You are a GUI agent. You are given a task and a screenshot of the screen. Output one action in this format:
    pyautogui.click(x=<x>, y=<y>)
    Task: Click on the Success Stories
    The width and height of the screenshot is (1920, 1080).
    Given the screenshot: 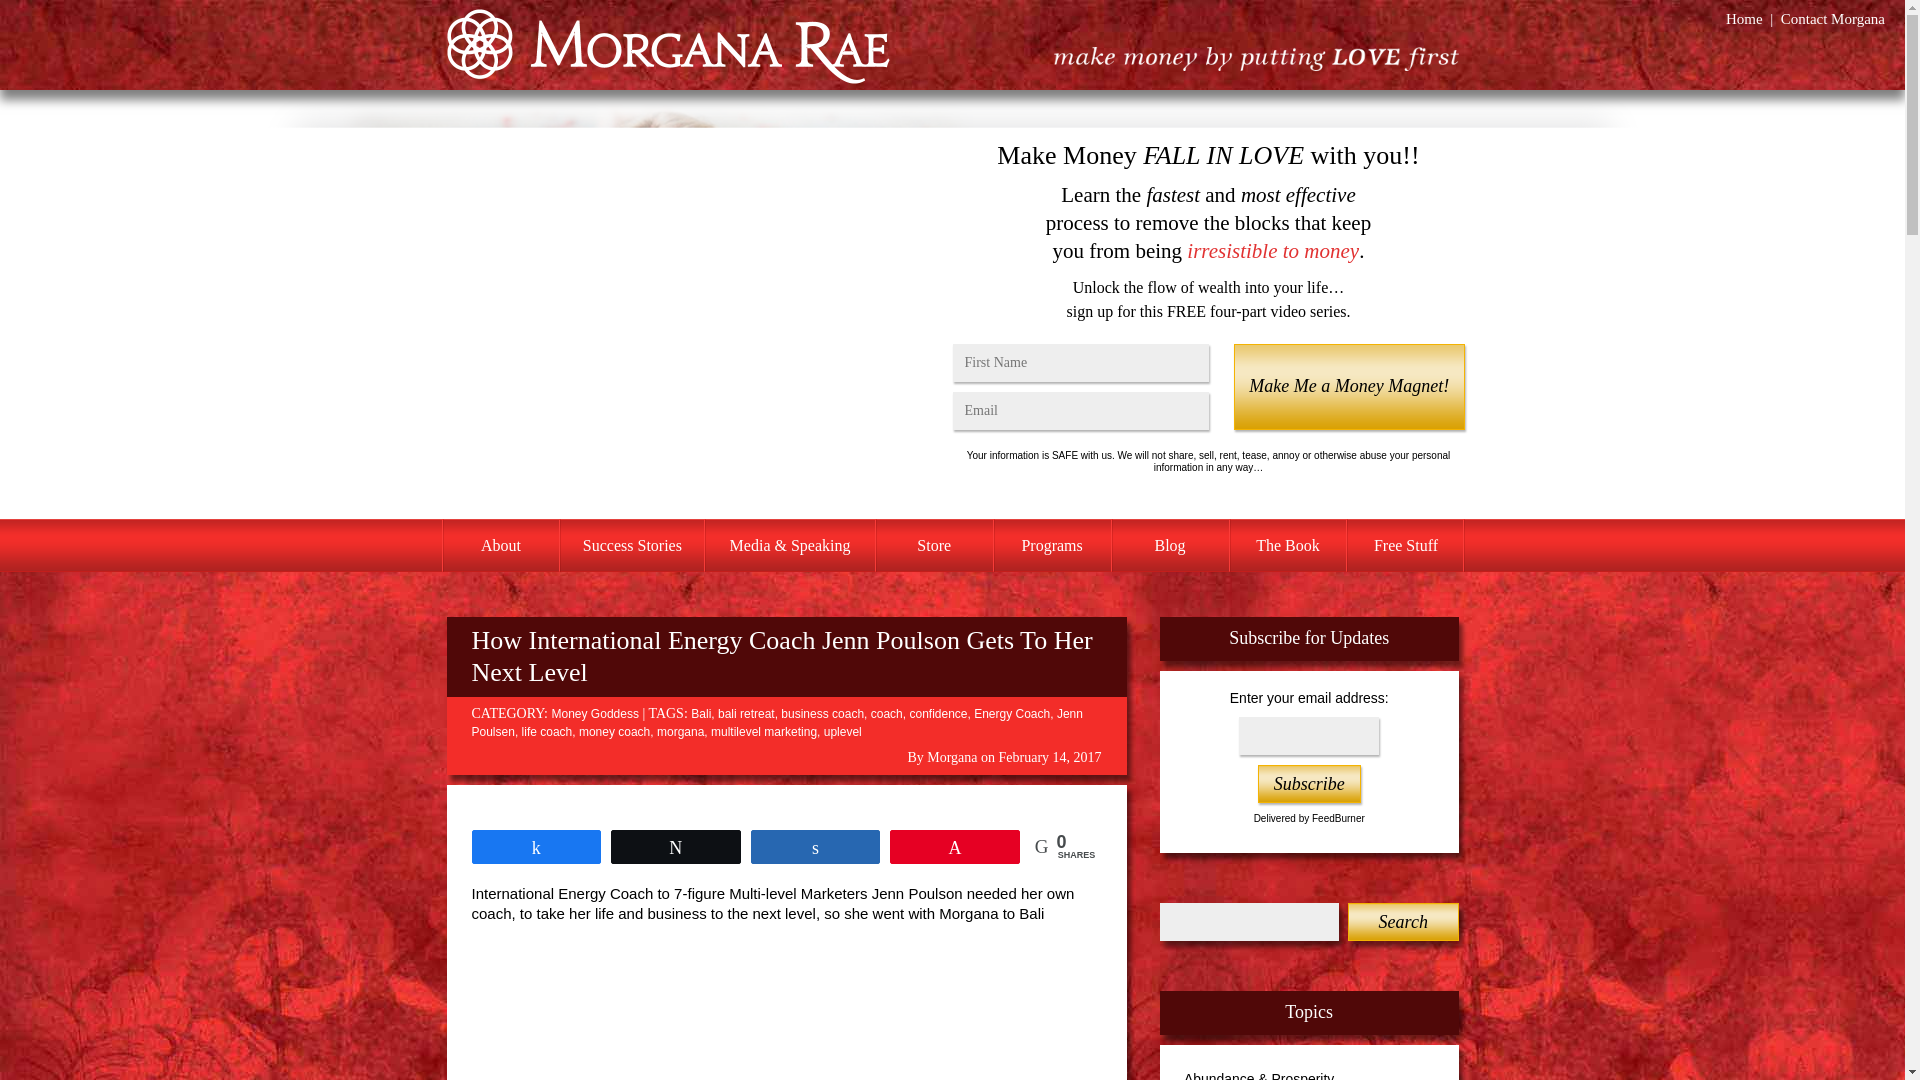 What is the action you would take?
    pyautogui.click(x=632, y=546)
    